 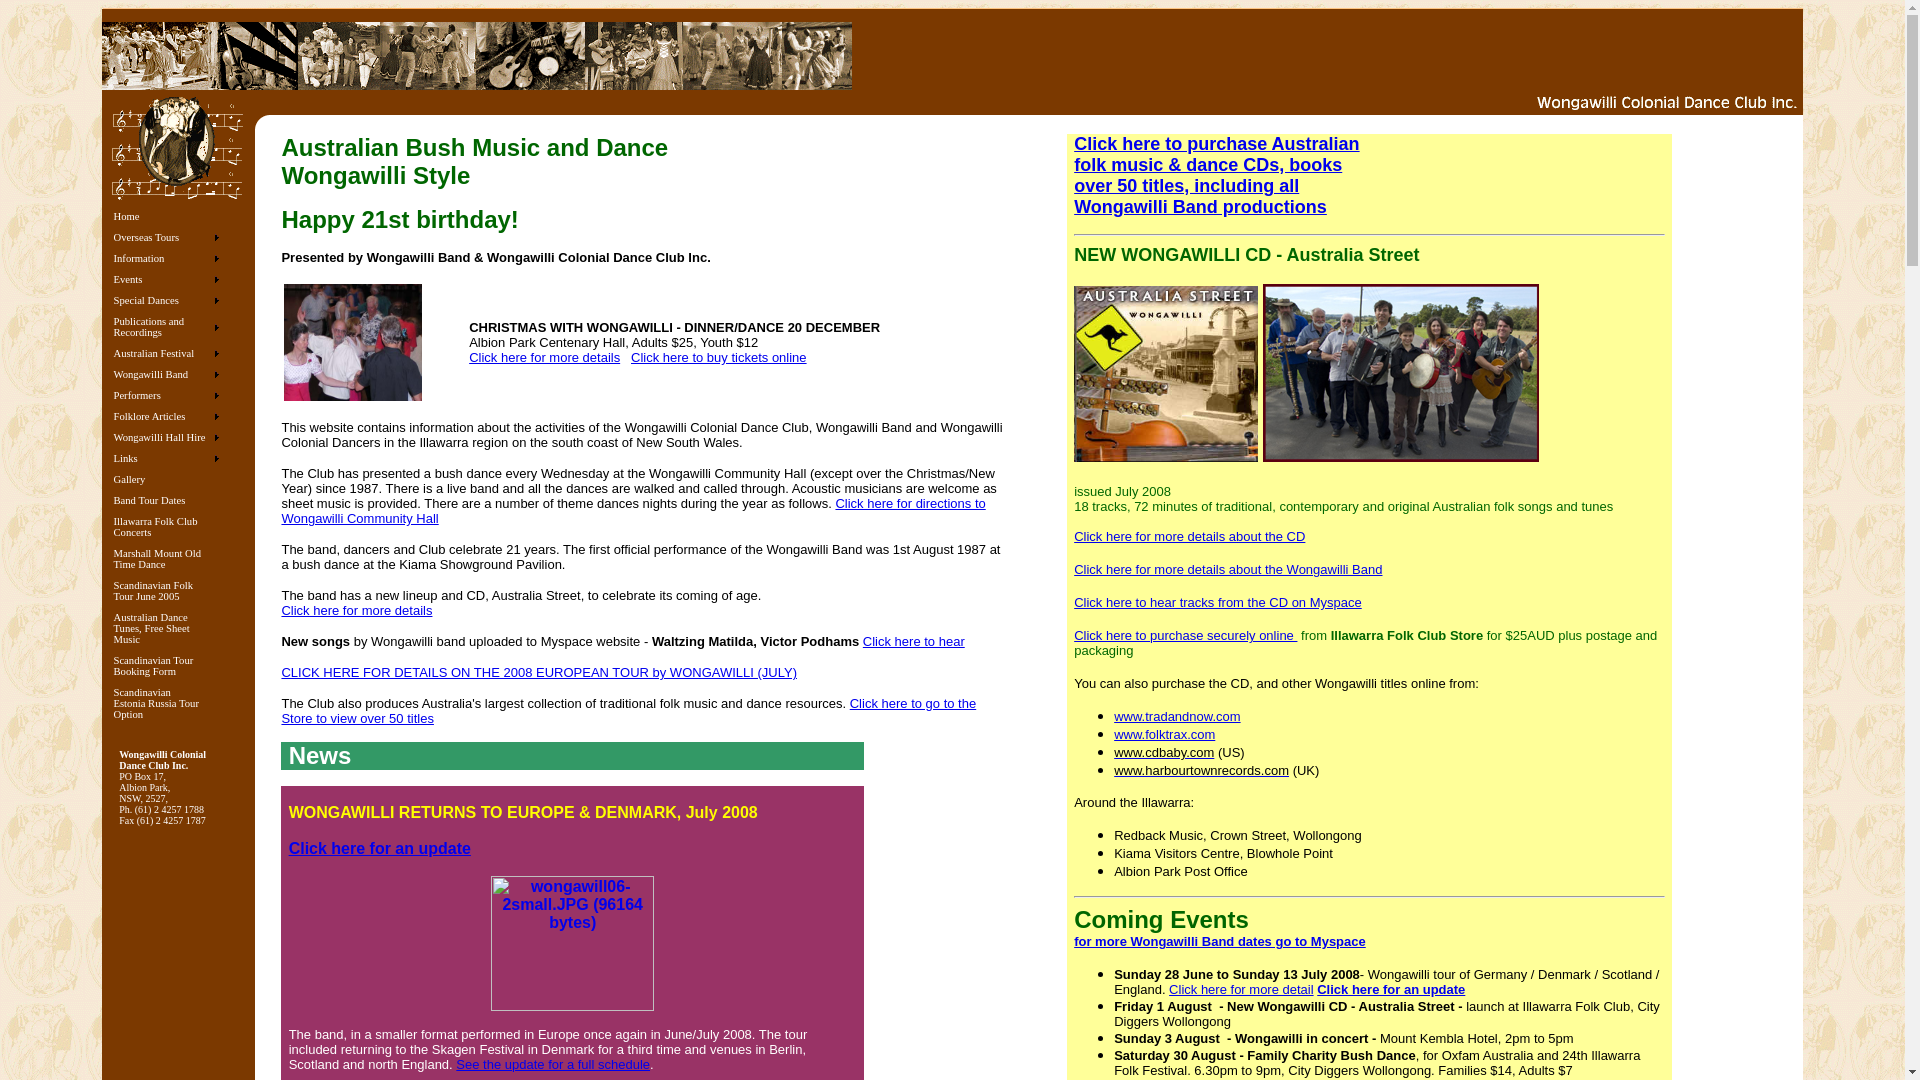 What do you see at coordinates (166, 326) in the screenshot?
I see `Publications and
Recordings` at bounding box center [166, 326].